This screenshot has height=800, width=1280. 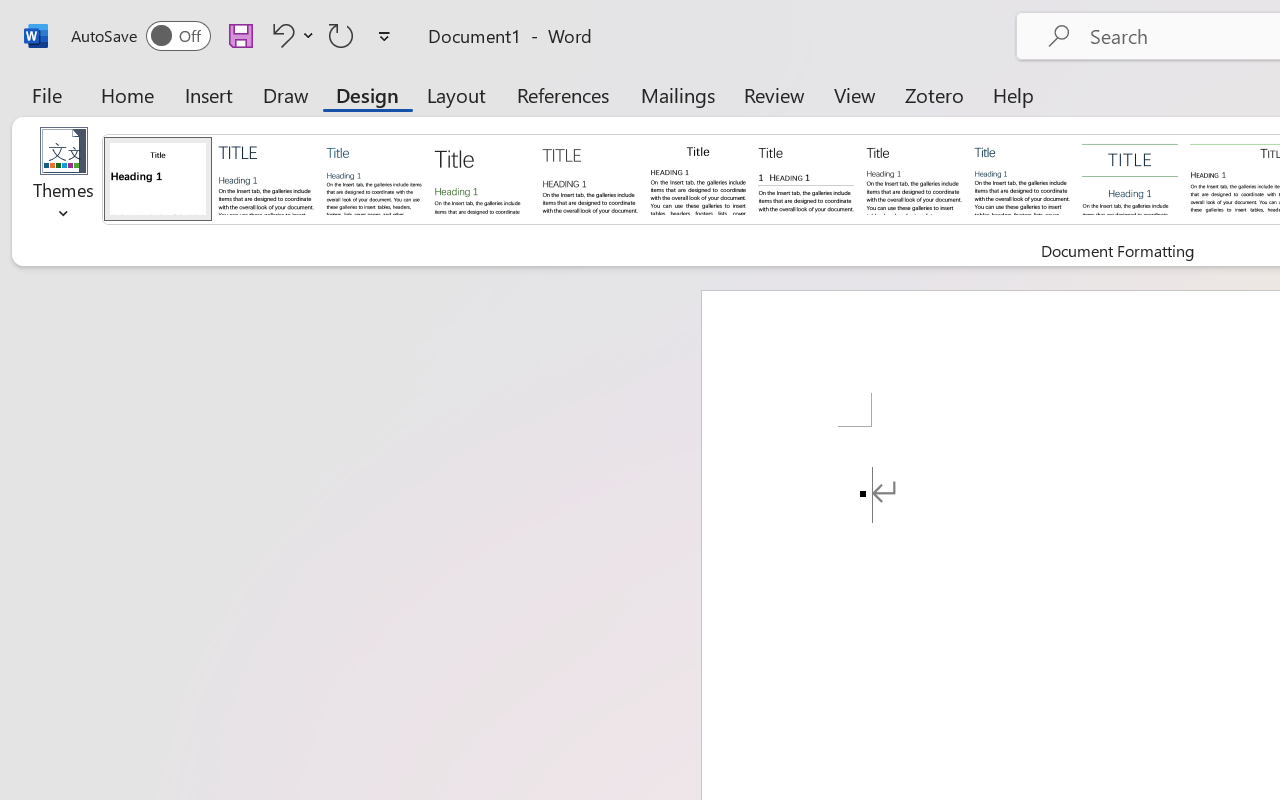 What do you see at coordinates (290, 35) in the screenshot?
I see `Undo Apply Quick Style` at bounding box center [290, 35].